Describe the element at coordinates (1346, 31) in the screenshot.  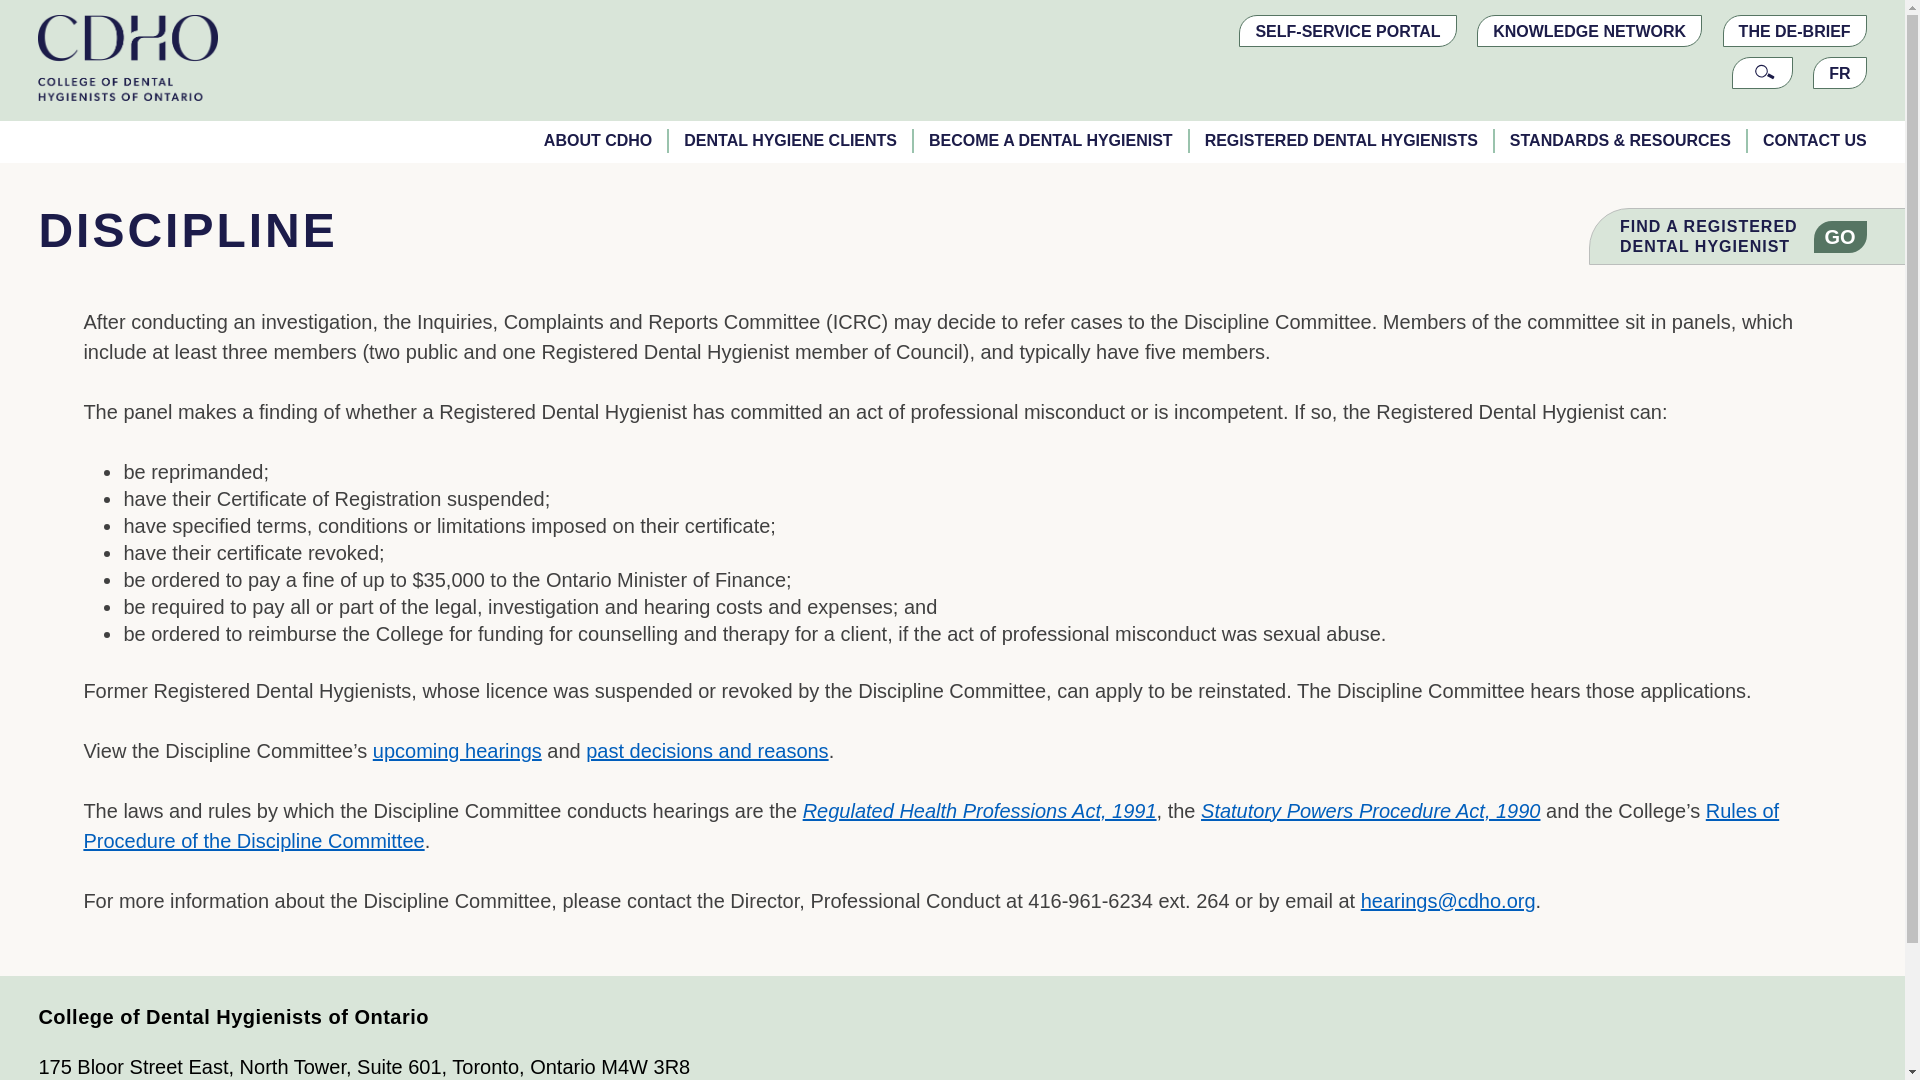
I see `SELF-SERVICE PORTAL` at that location.